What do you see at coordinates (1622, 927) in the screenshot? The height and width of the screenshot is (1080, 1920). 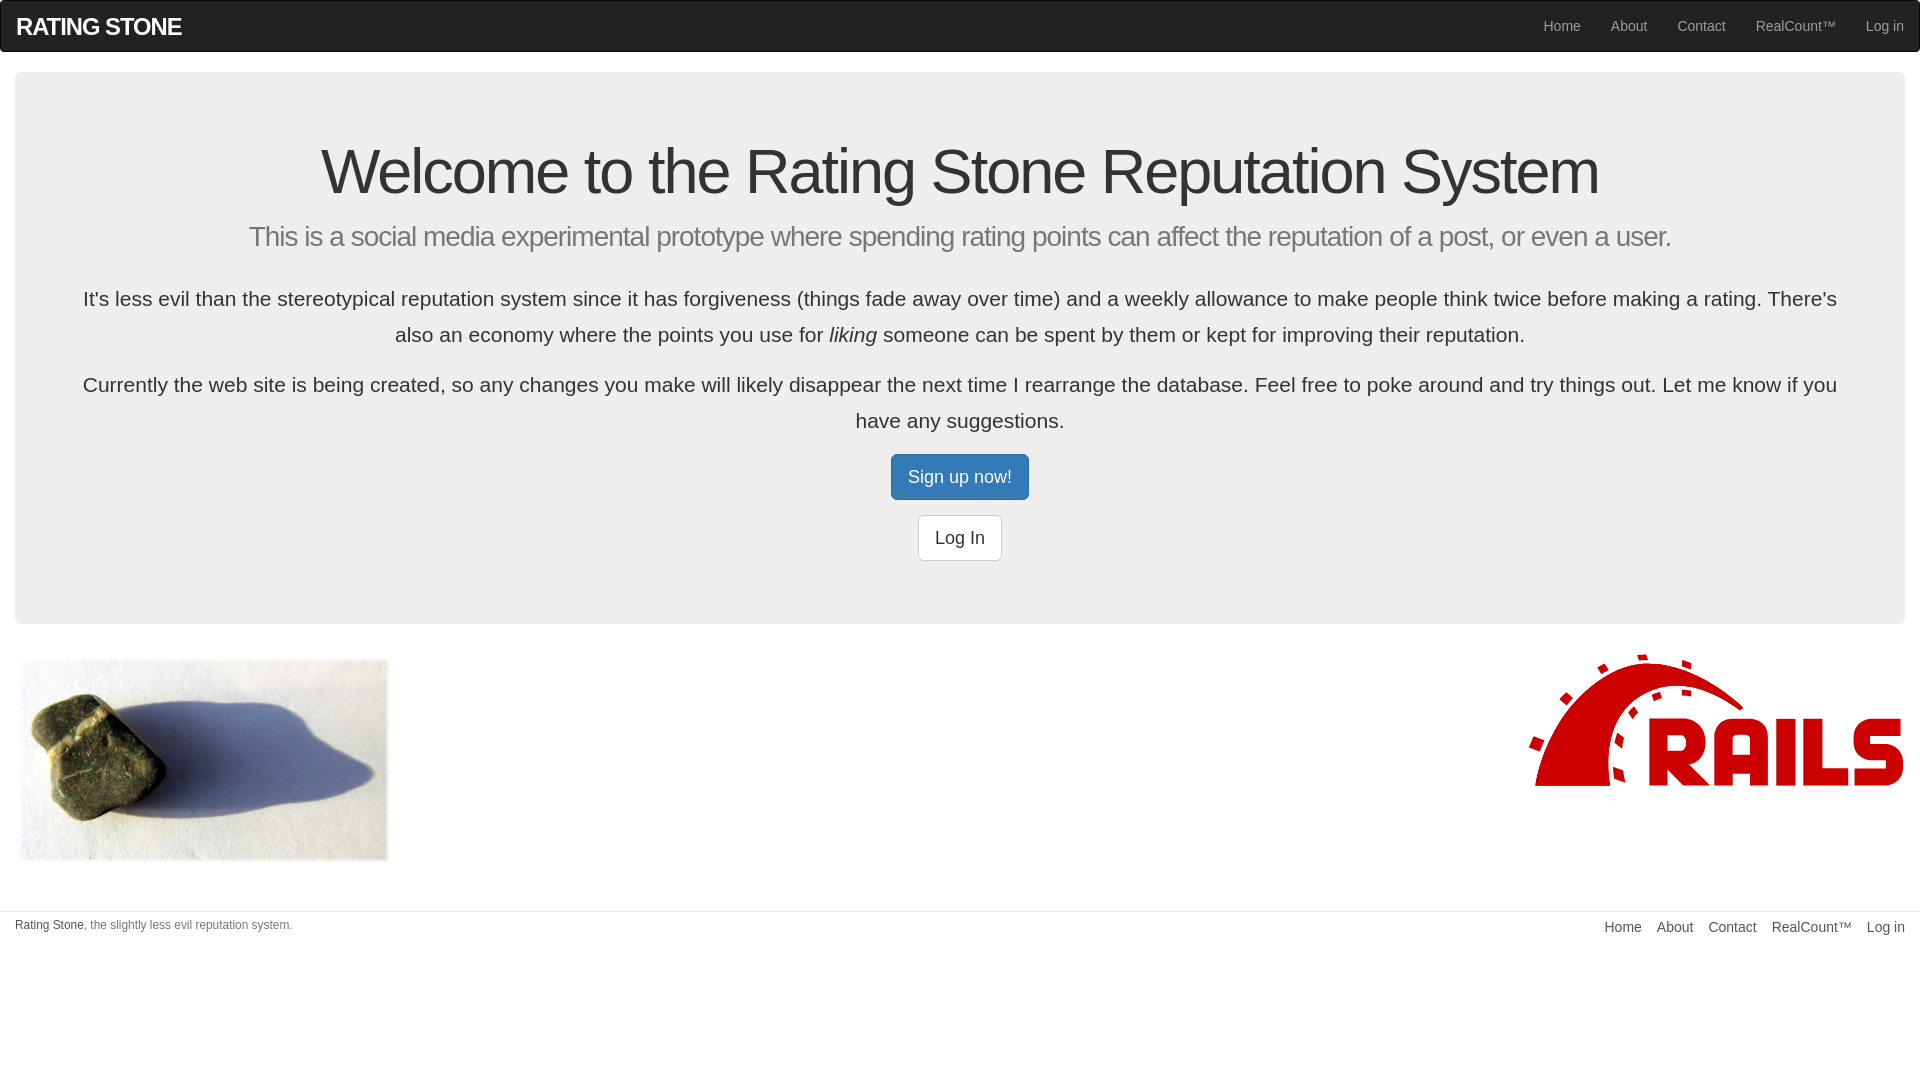 I see `Home` at bounding box center [1622, 927].